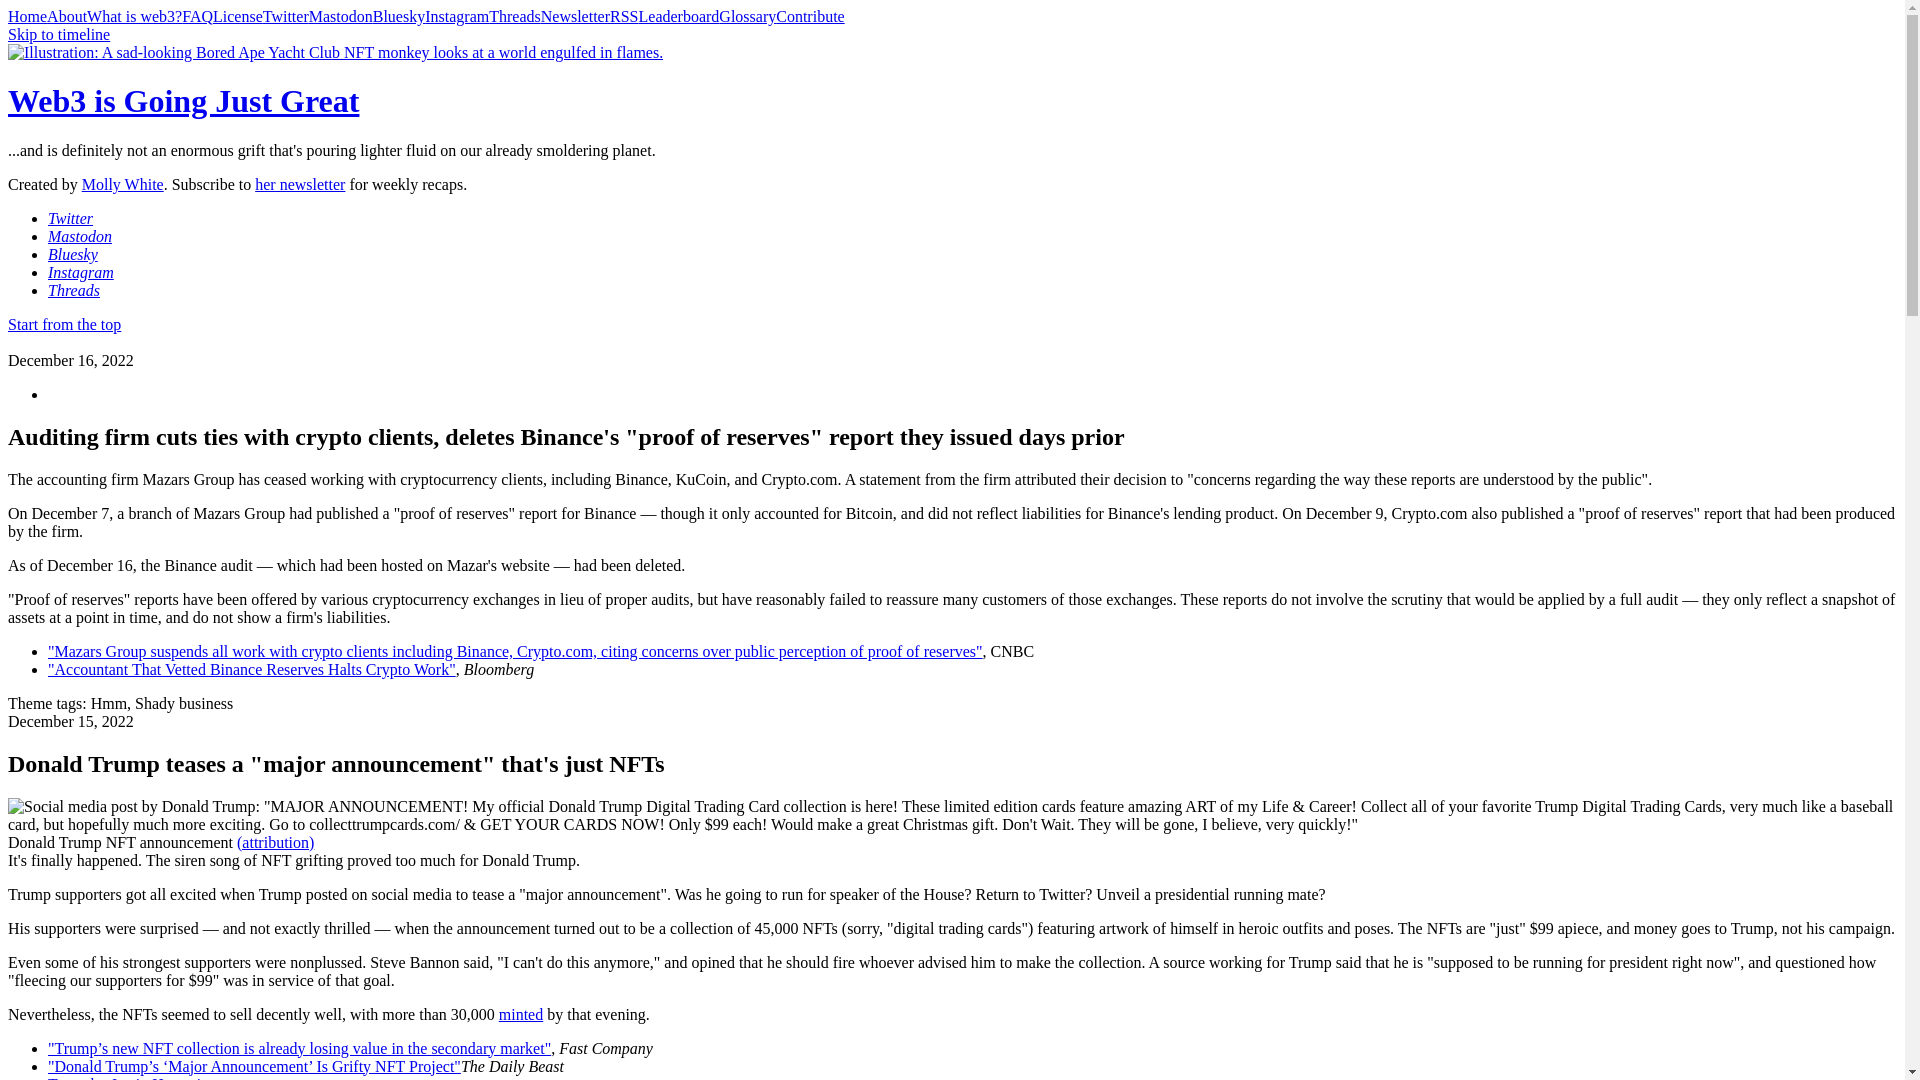  I want to click on License, so click(238, 16).